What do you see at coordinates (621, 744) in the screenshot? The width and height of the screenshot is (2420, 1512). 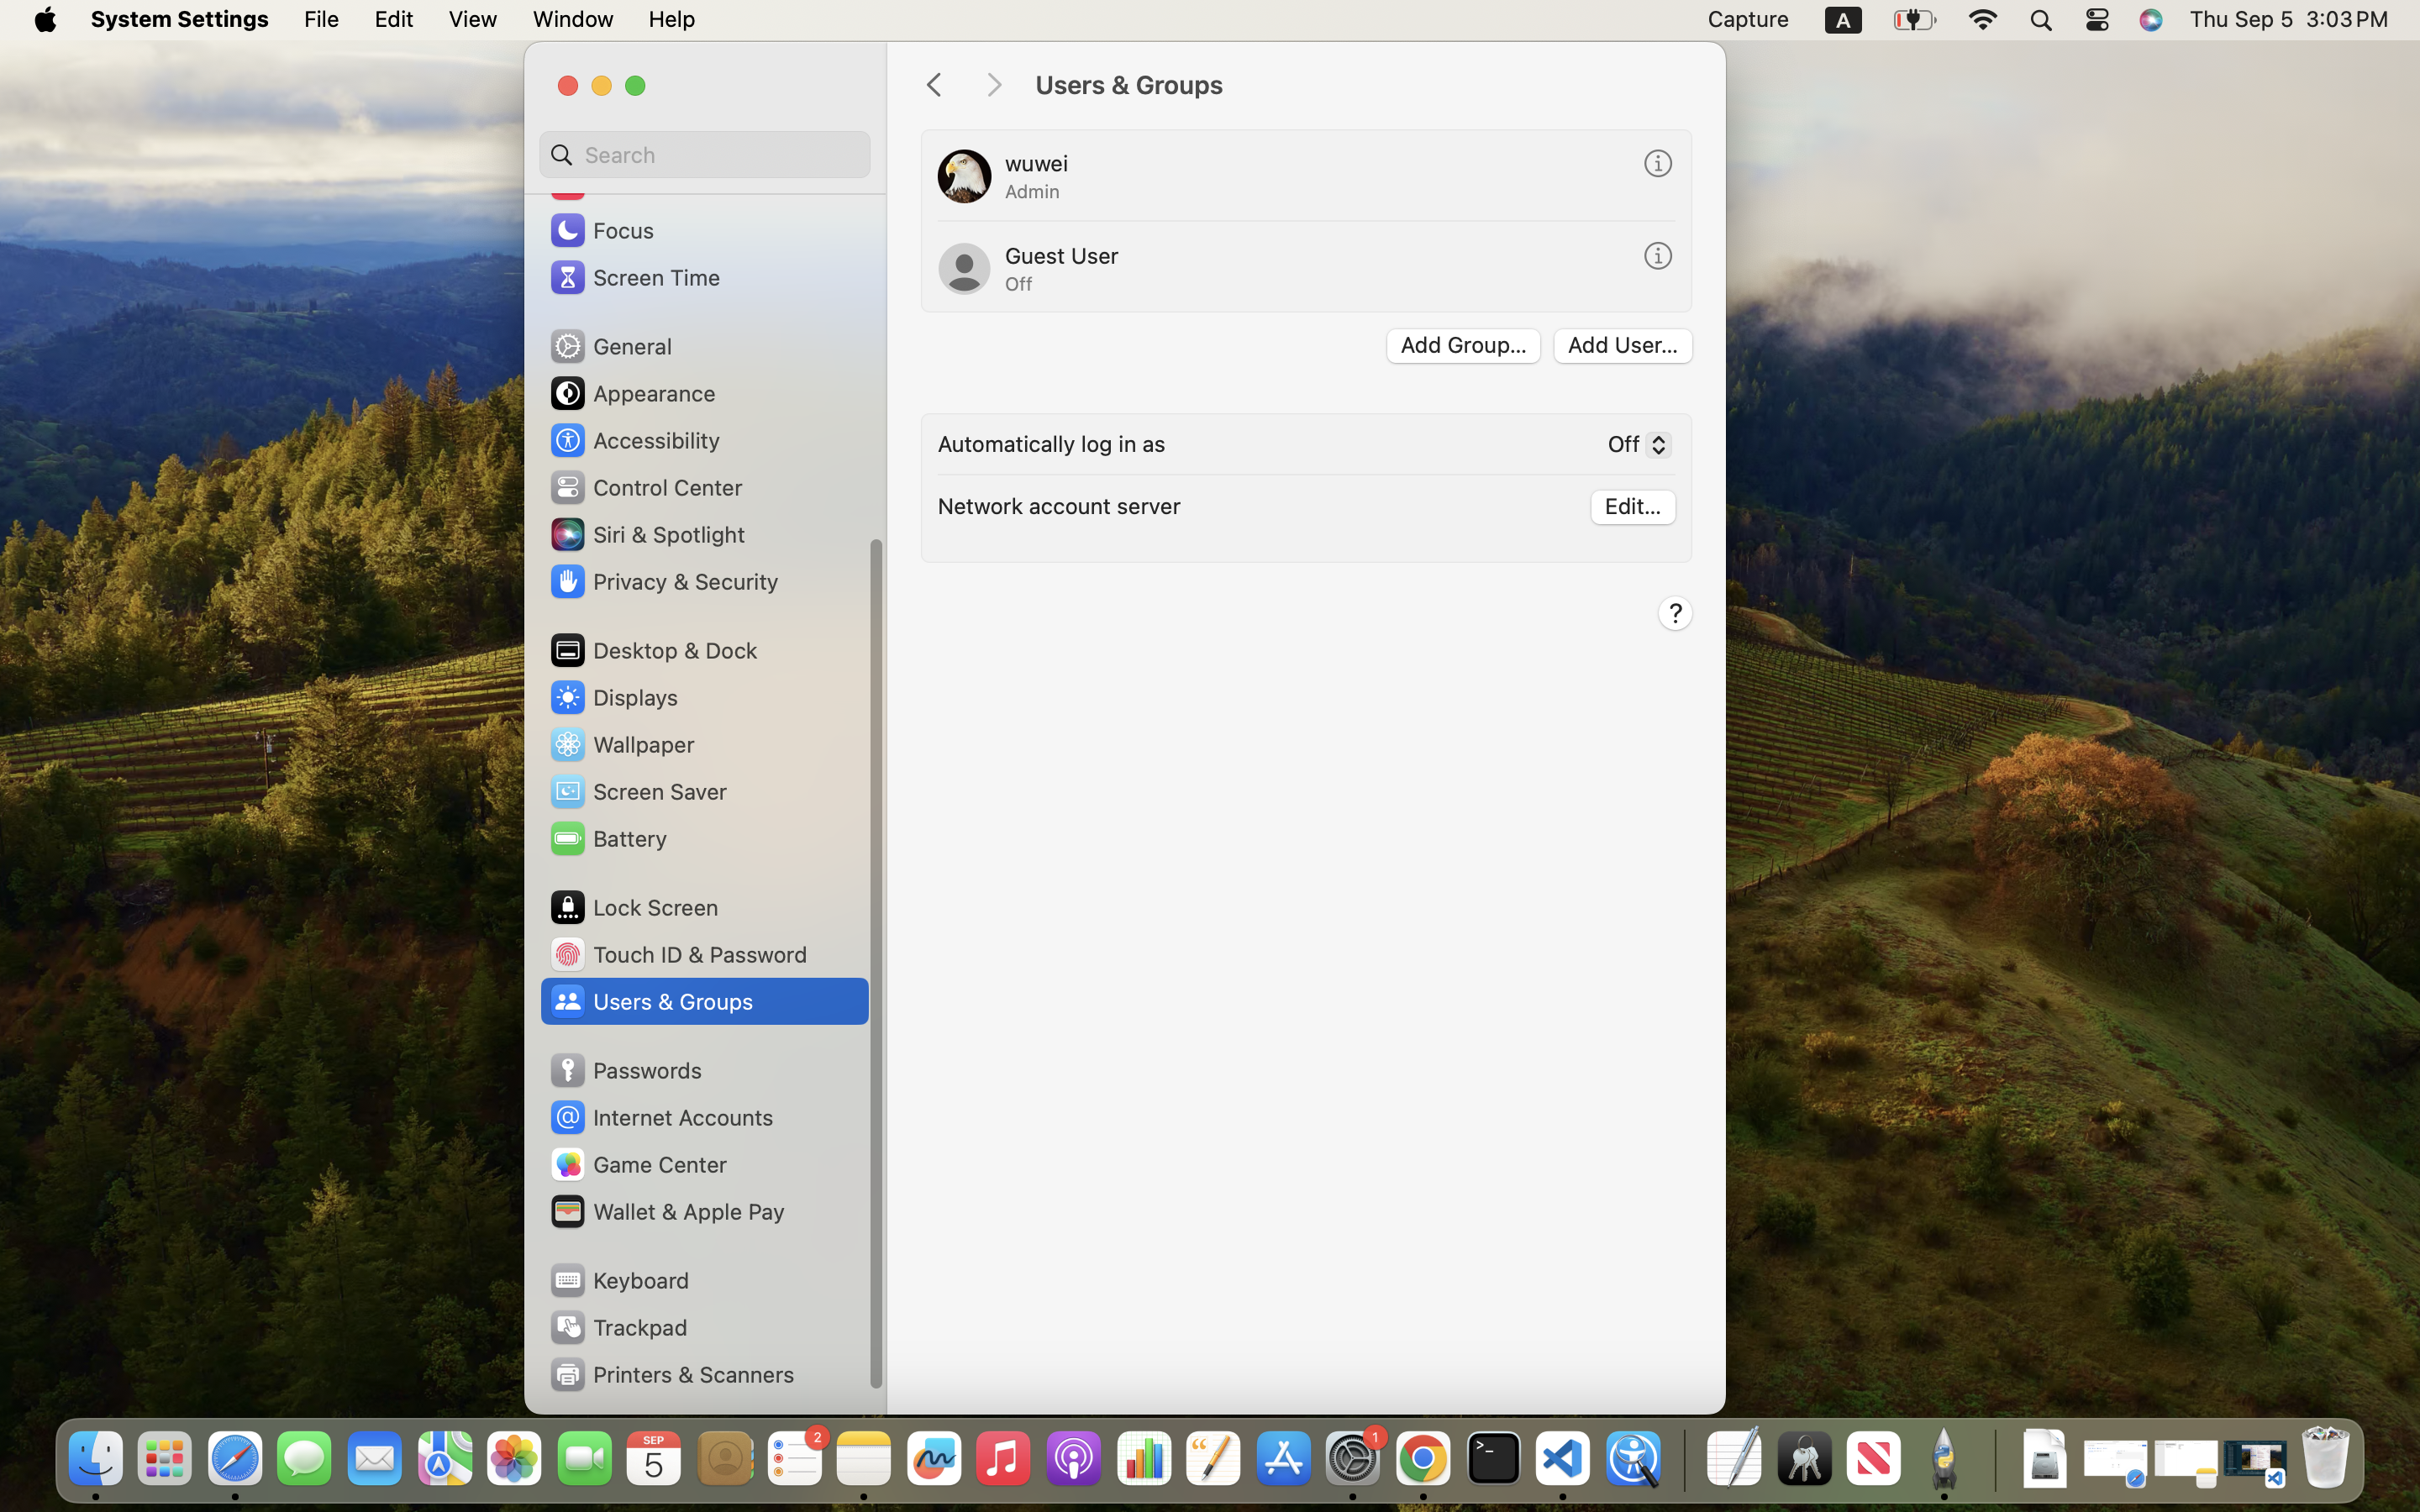 I see `Wallpaper` at bounding box center [621, 744].